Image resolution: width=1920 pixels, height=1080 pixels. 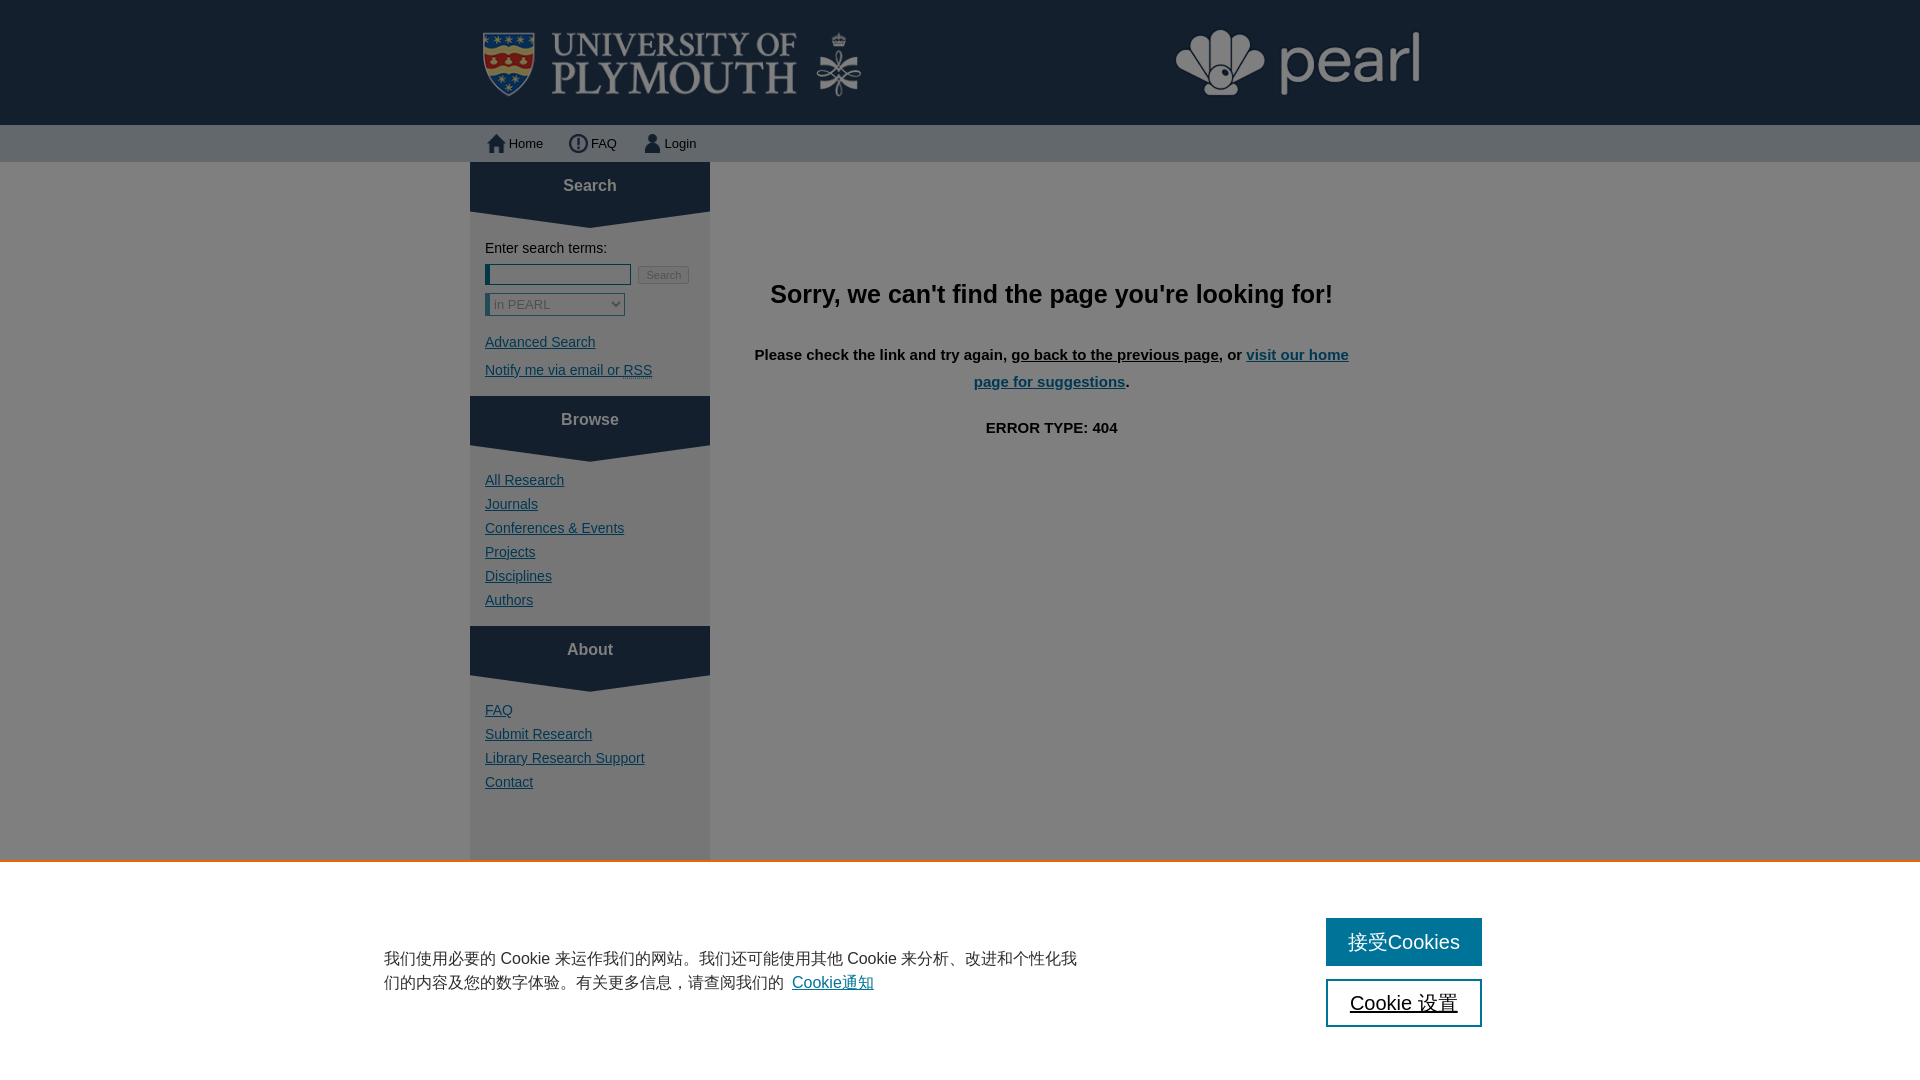 I want to click on Accessibility Statement, so click(x=1017, y=1028).